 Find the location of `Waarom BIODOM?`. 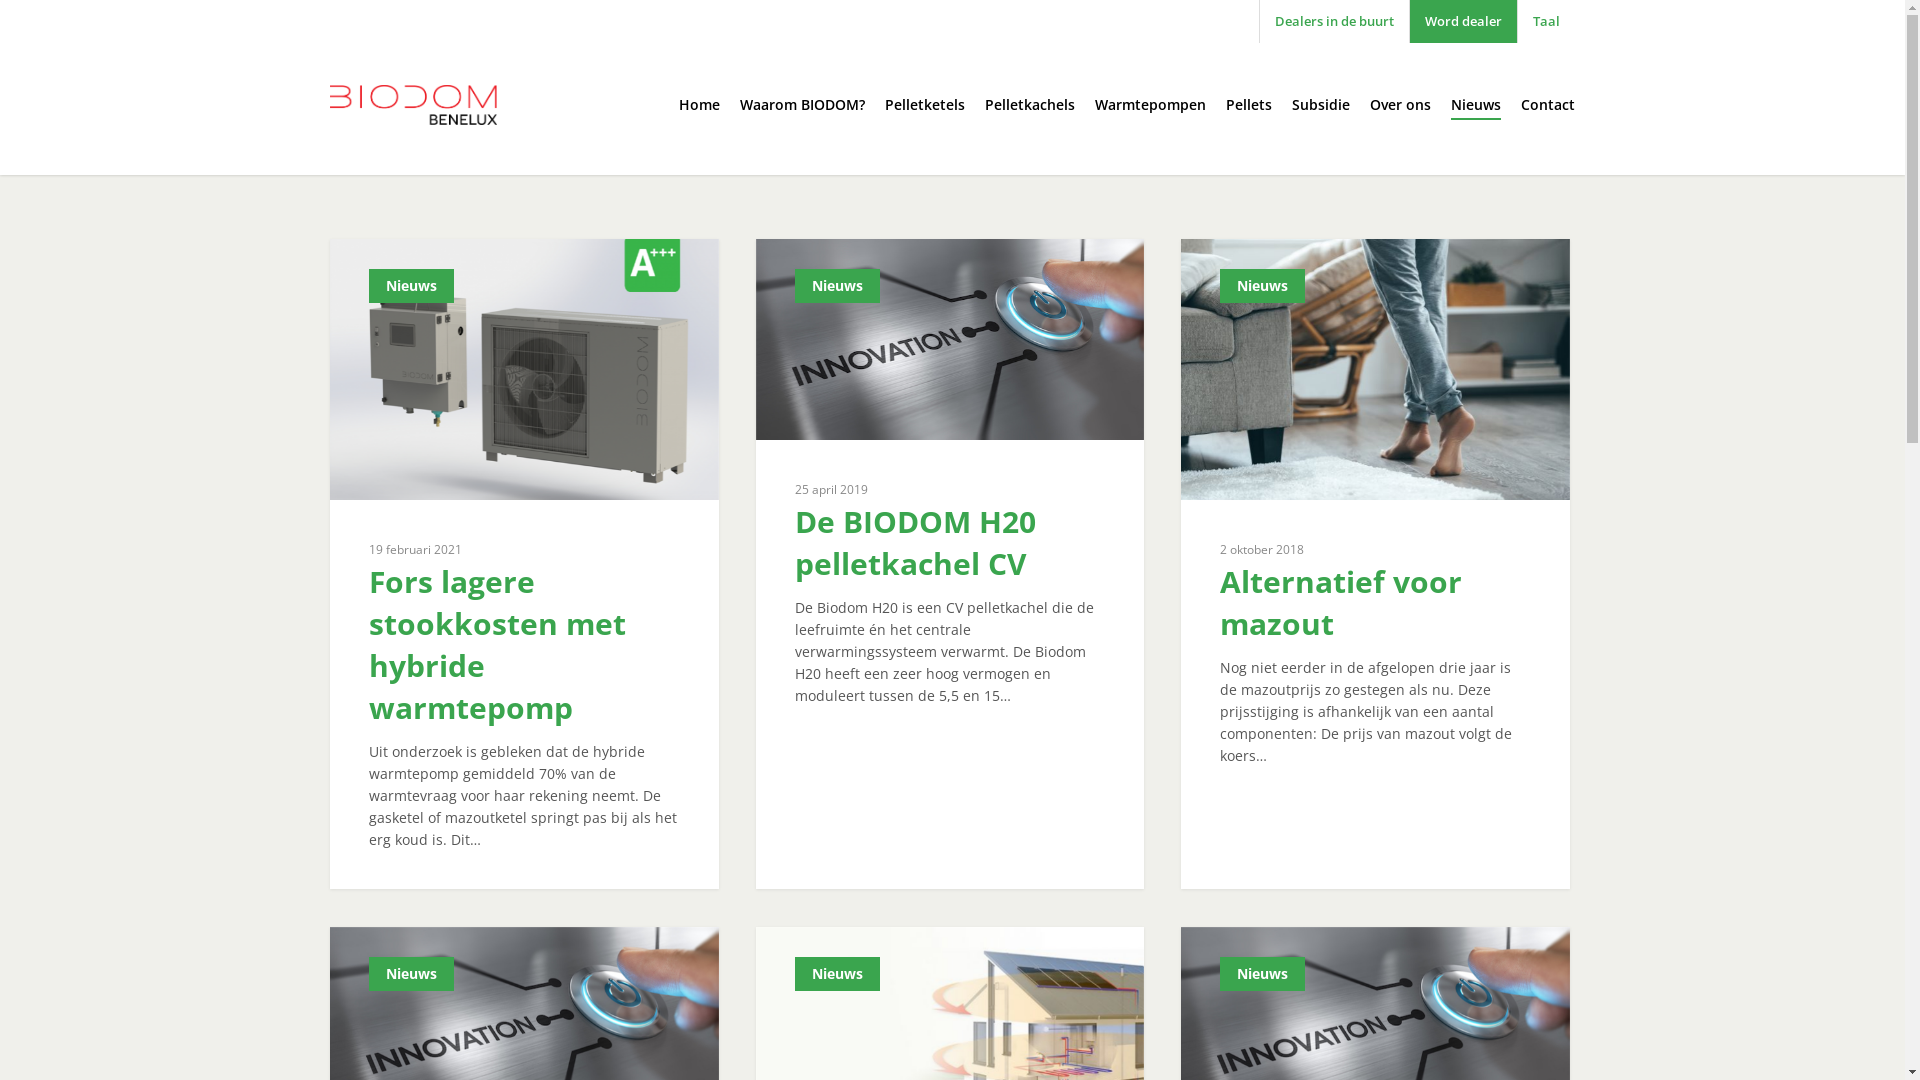

Waarom BIODOM? is located at coordinates (802, 105).